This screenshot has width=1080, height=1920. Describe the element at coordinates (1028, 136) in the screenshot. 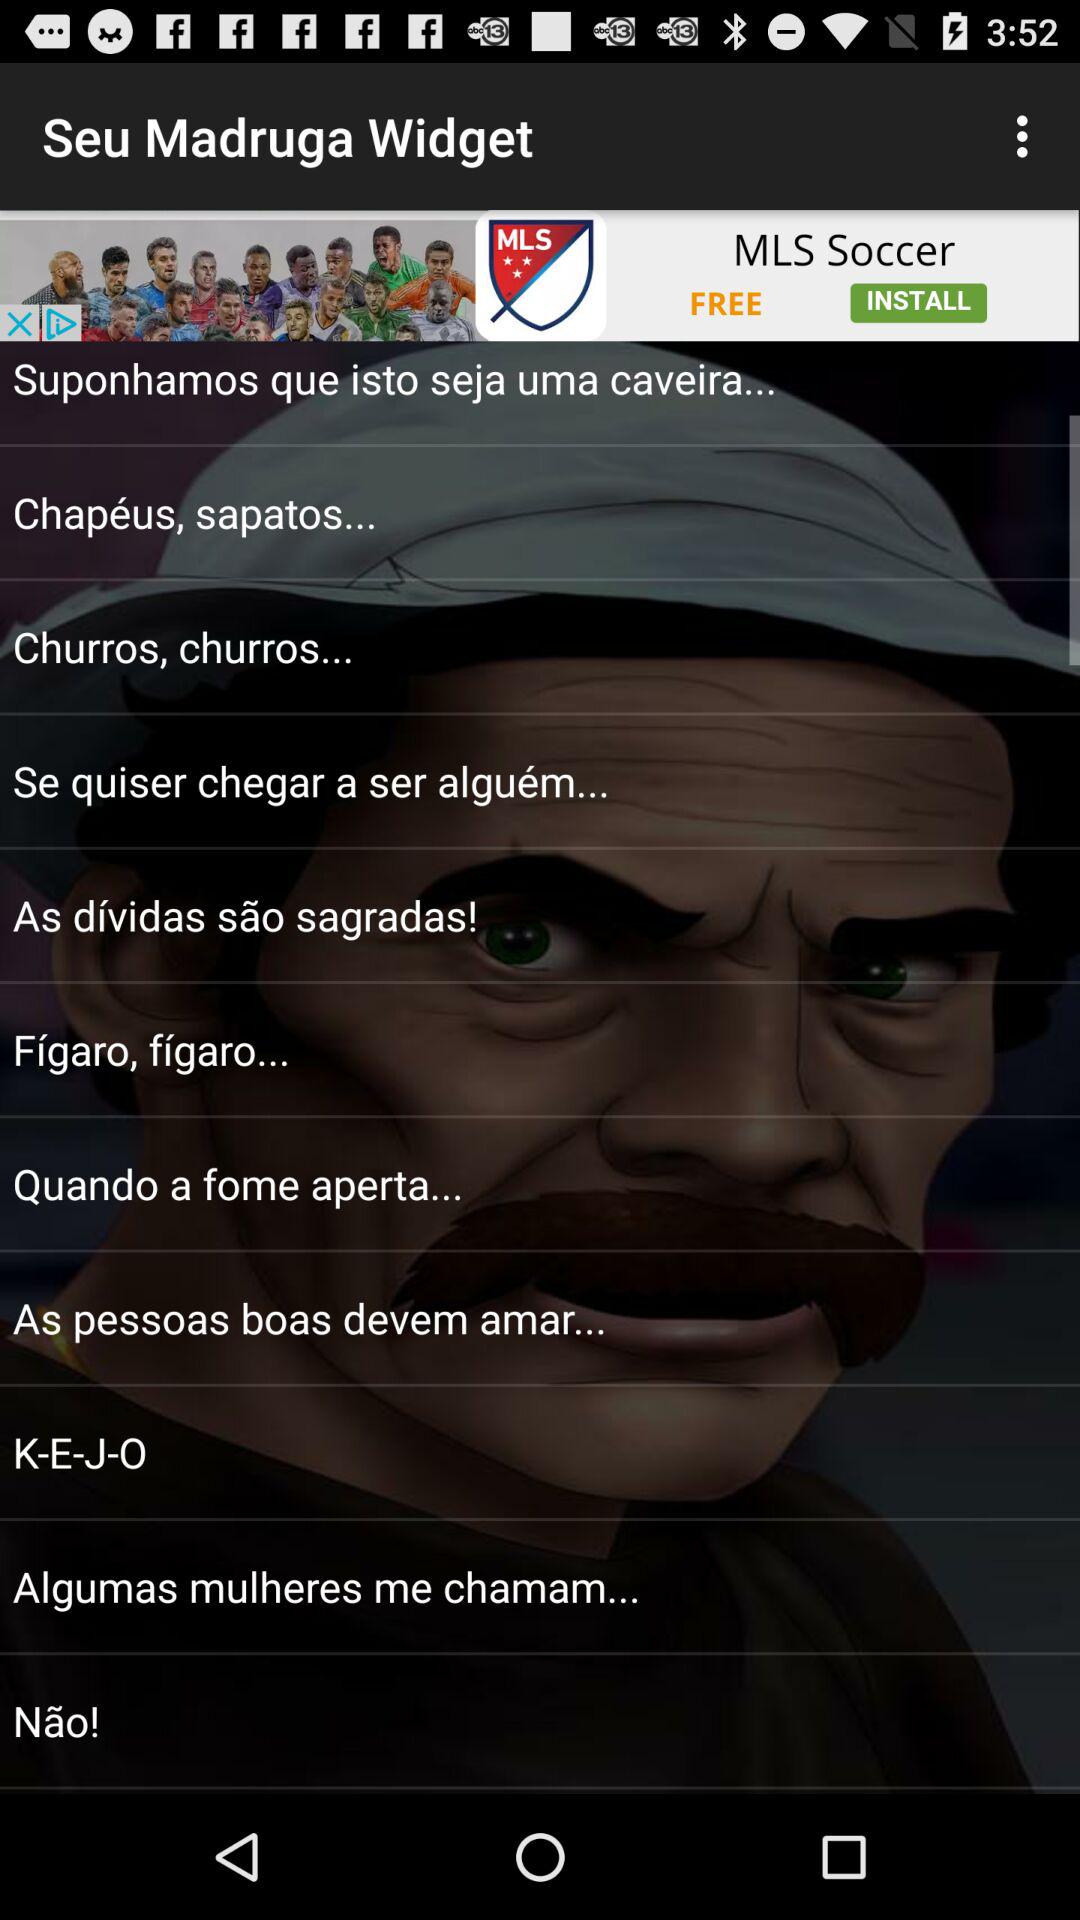

I see `top right corner button` at that location.